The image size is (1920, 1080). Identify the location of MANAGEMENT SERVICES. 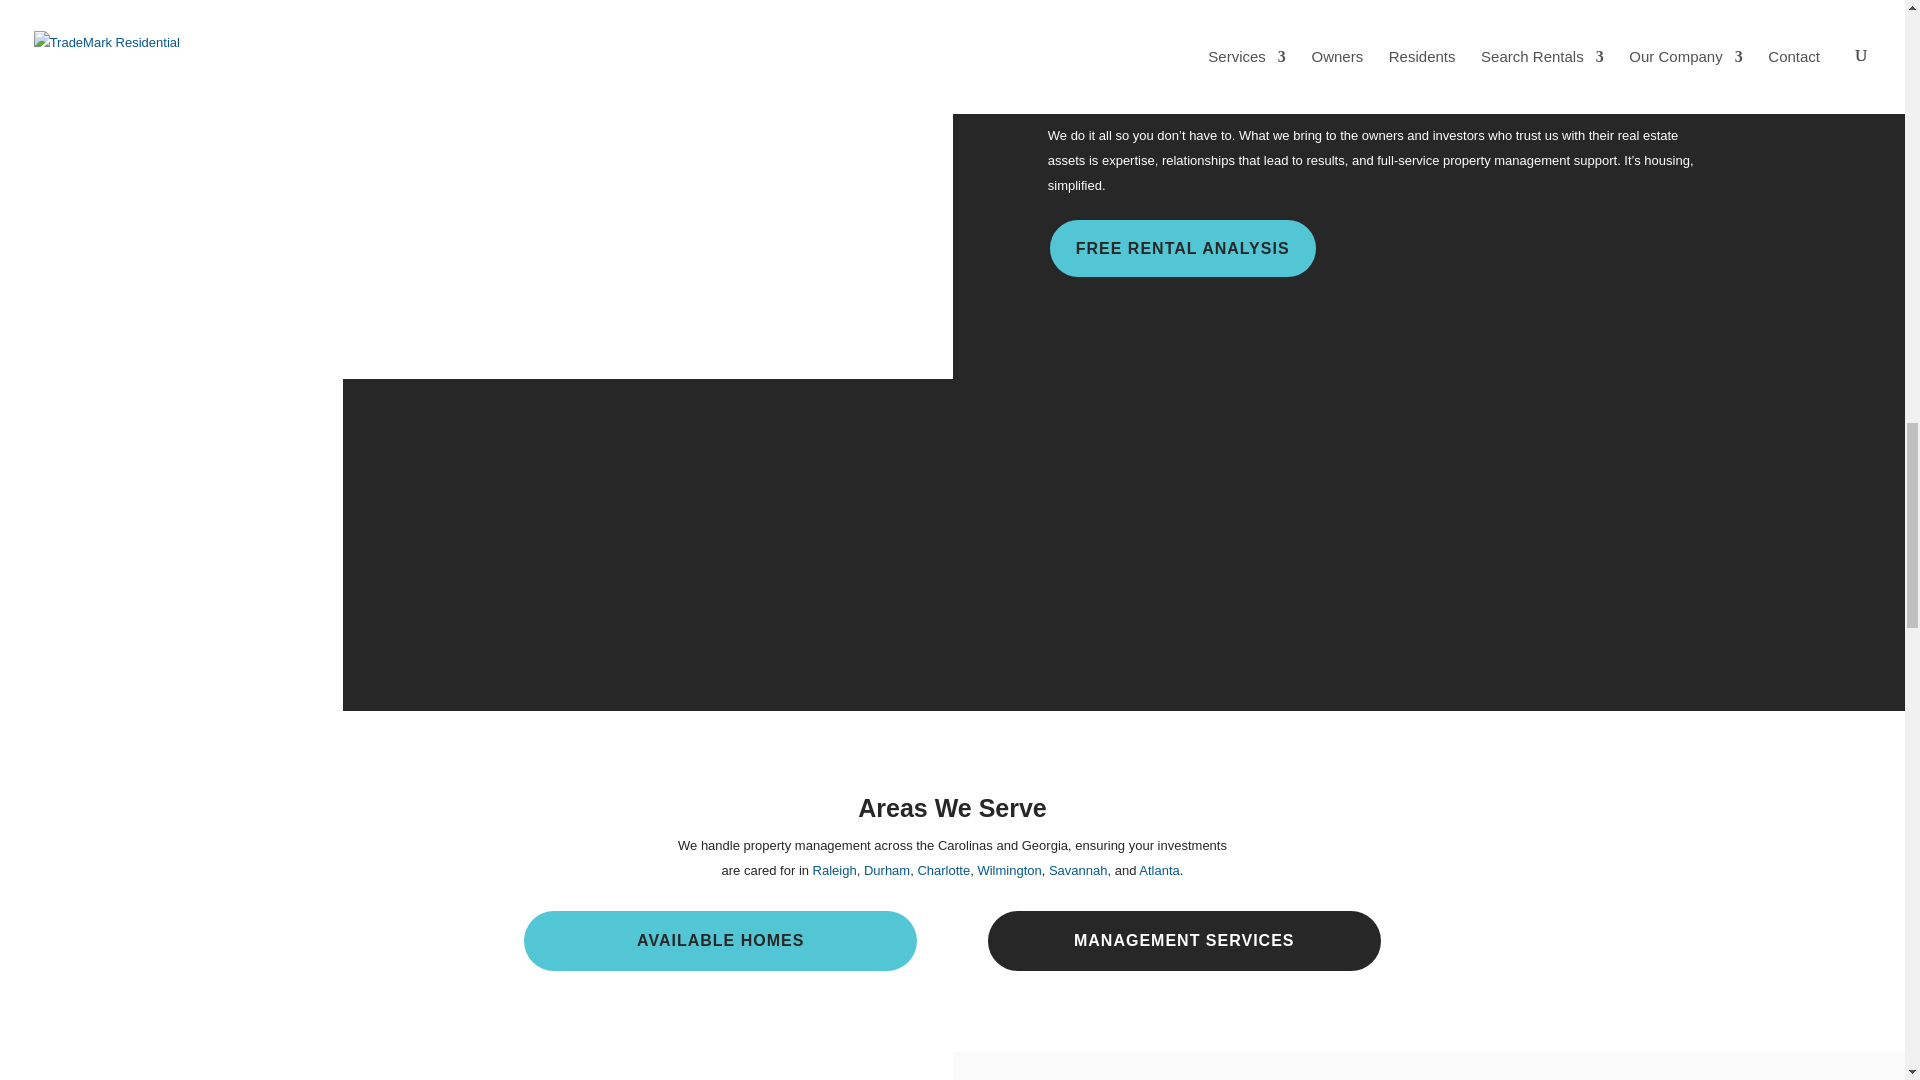
(1184, 940).